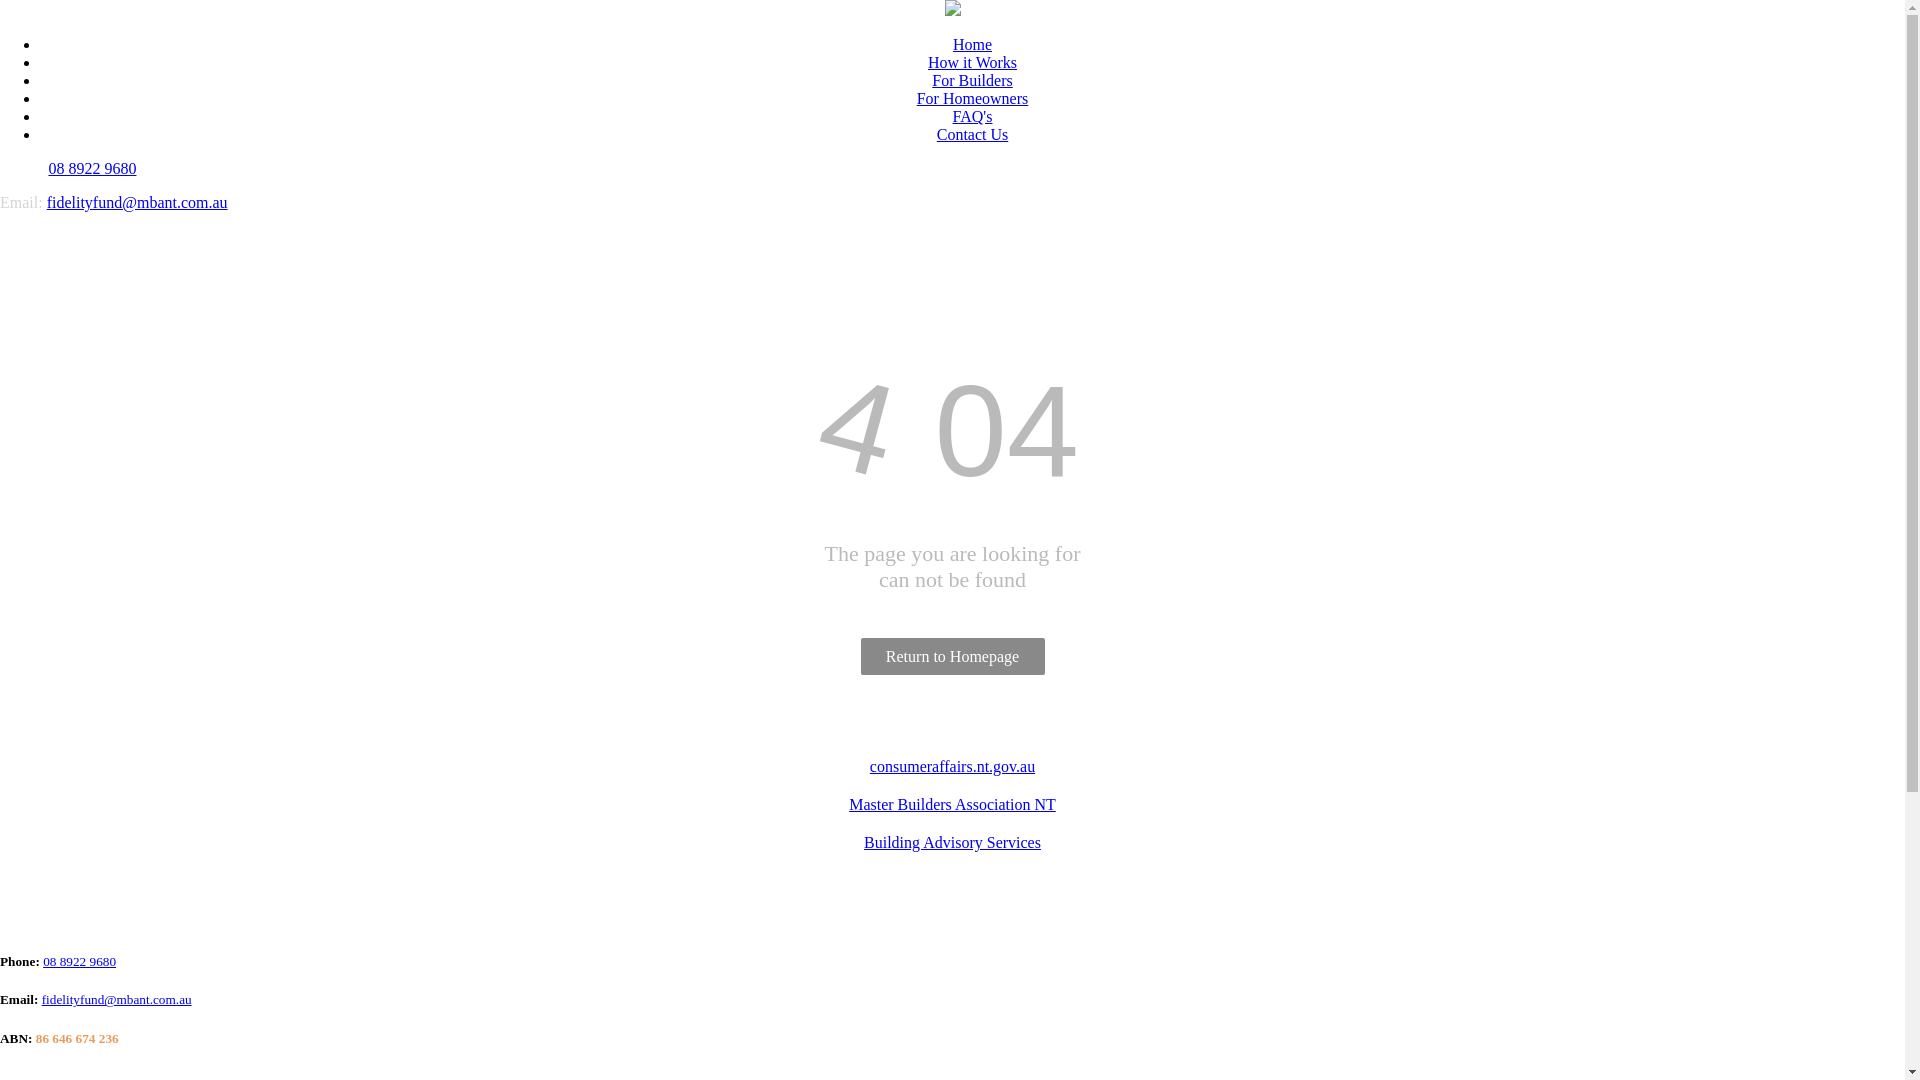 The image size is (1920, 1080). I want to click on FAQ's, so click(973, 116).